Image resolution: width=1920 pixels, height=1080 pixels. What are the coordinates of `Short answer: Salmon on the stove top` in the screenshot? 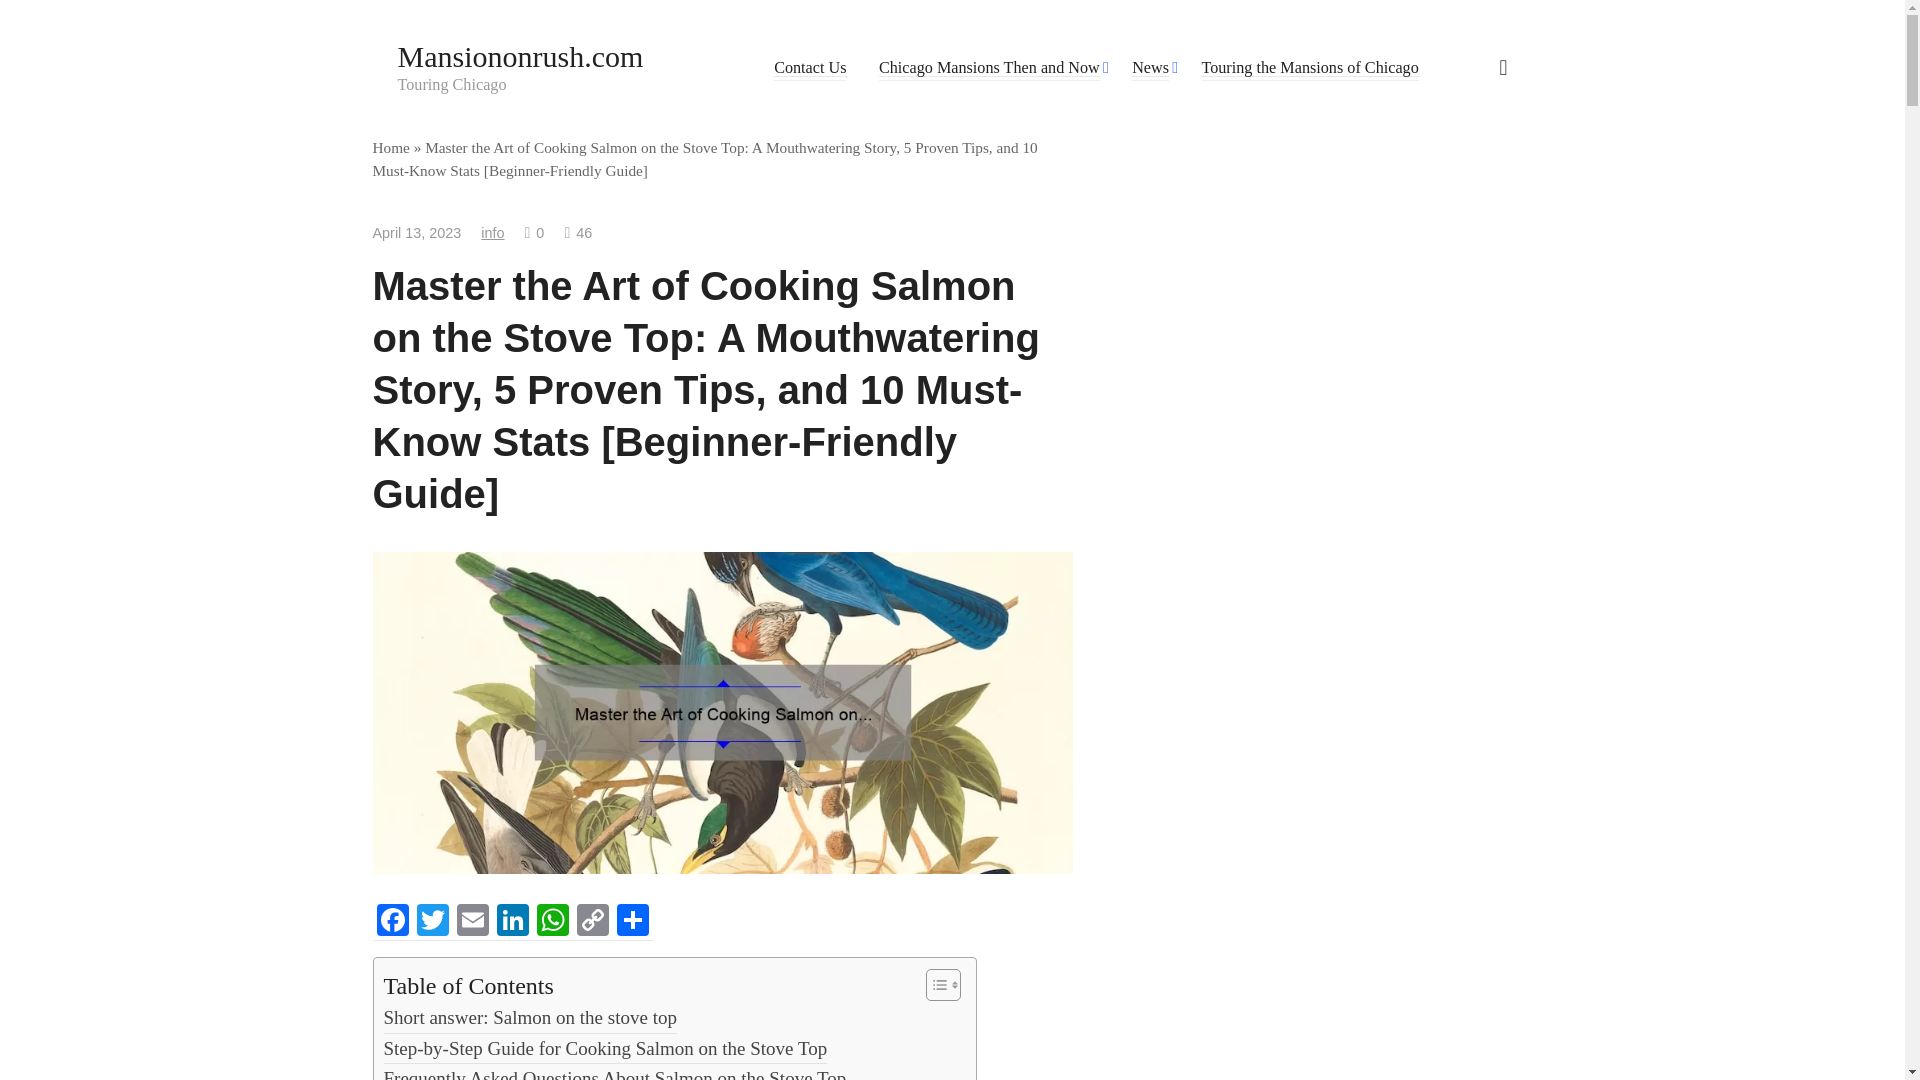 It's located at (530, 1018).